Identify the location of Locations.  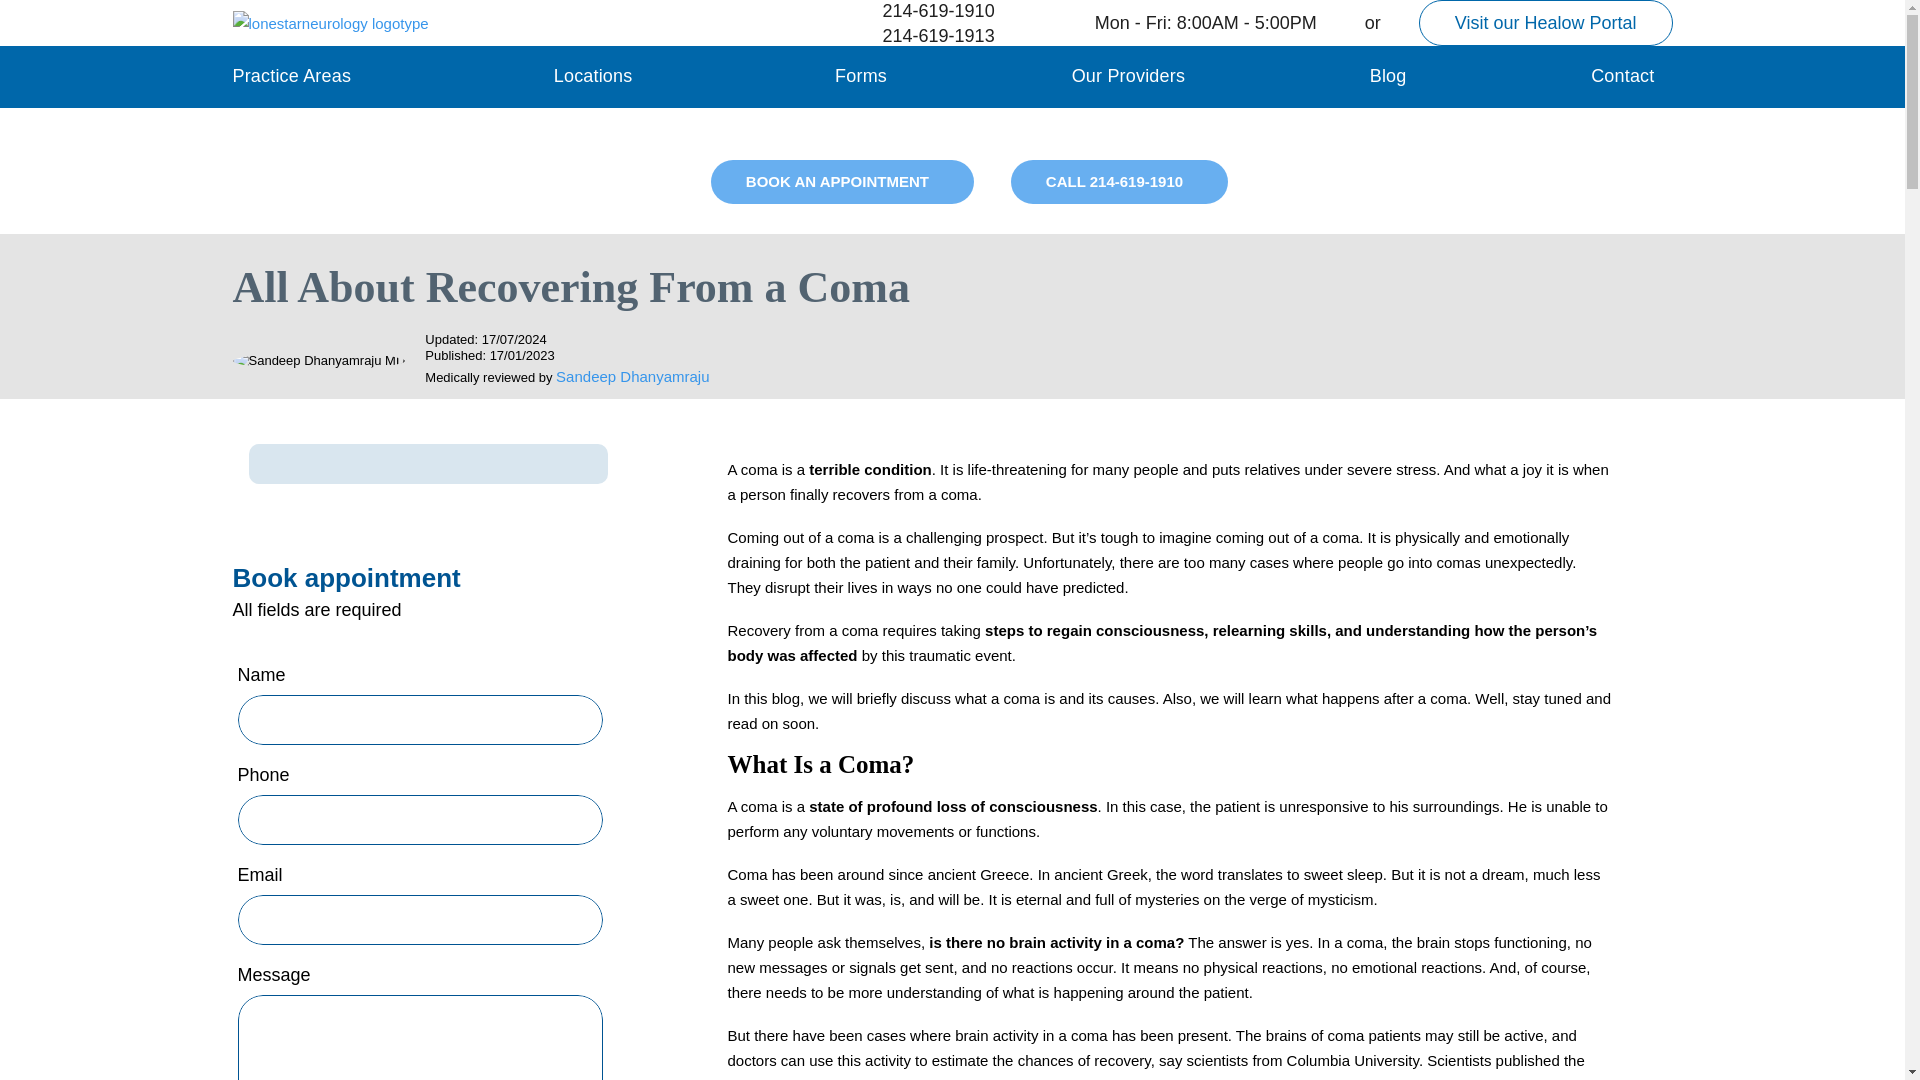
(594, 76).